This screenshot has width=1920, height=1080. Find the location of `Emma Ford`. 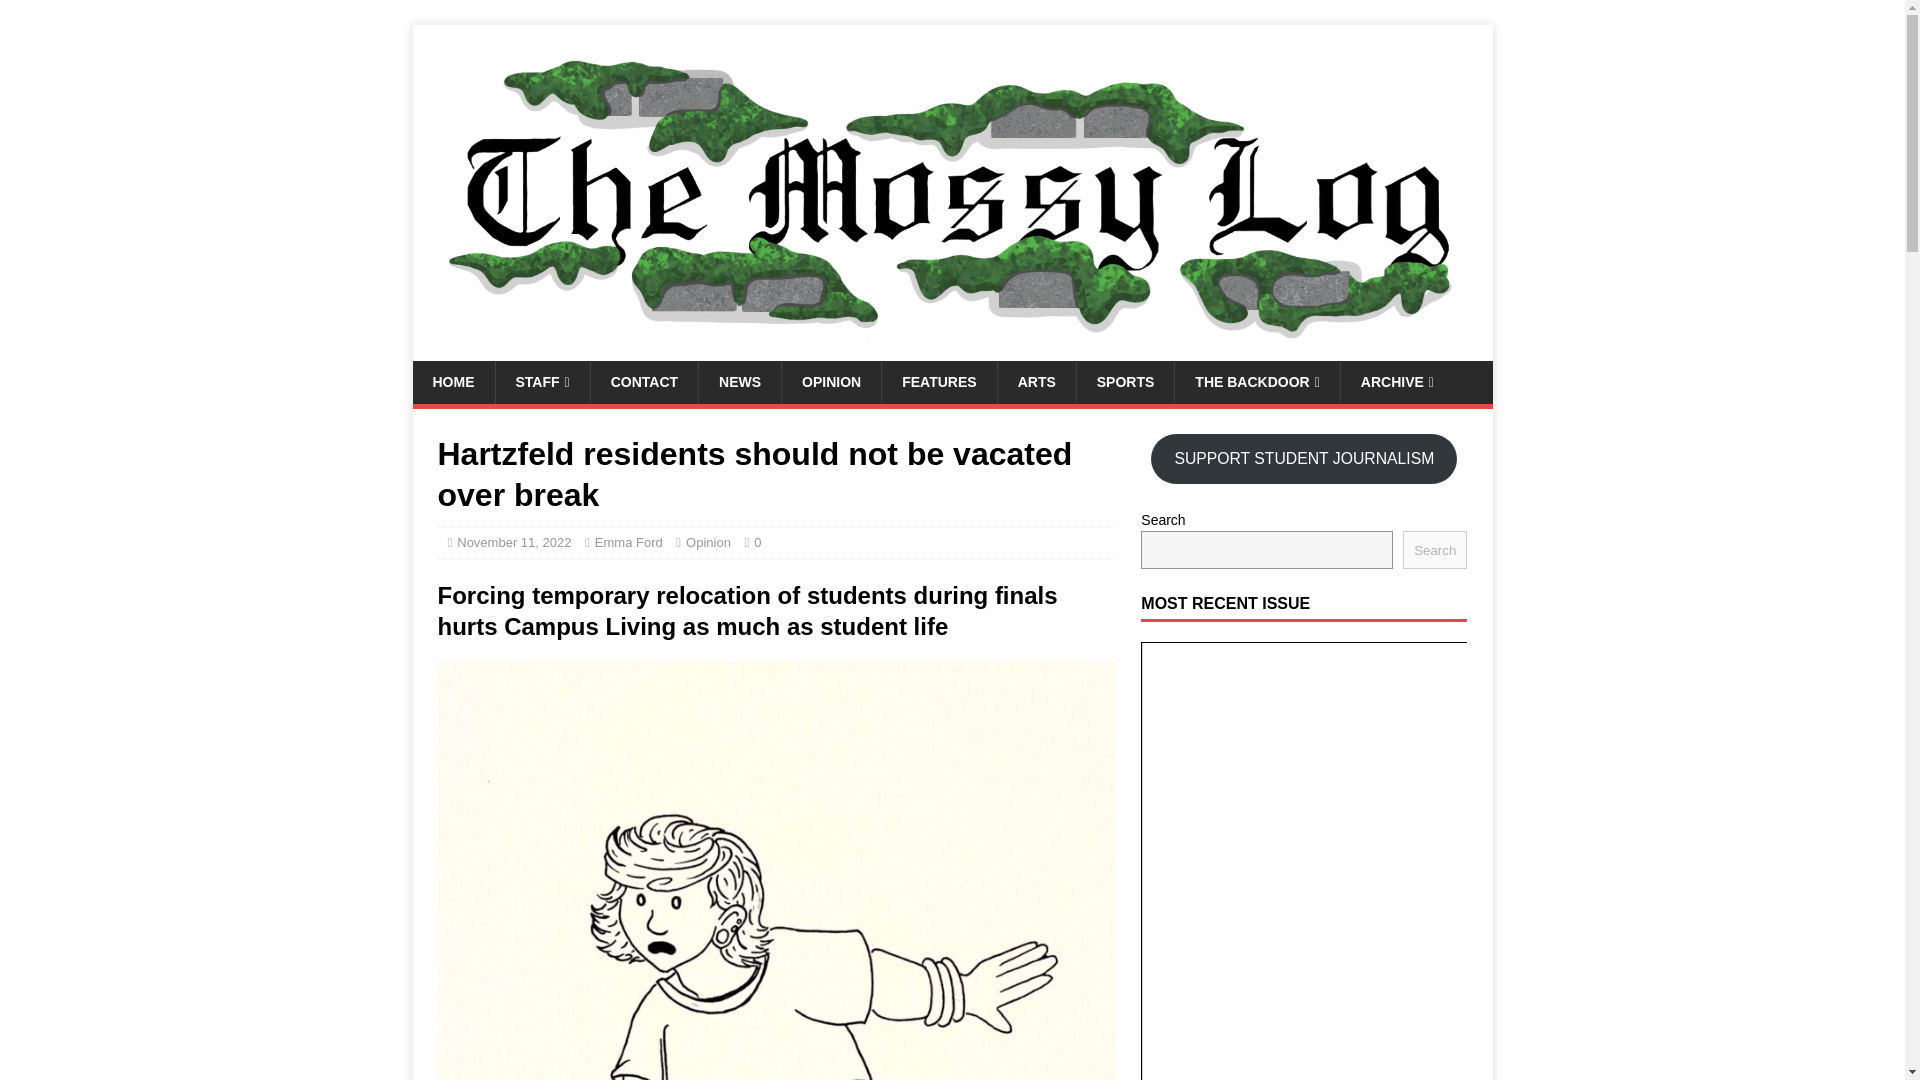

Emma Ford is located at coordinates (628, 542).